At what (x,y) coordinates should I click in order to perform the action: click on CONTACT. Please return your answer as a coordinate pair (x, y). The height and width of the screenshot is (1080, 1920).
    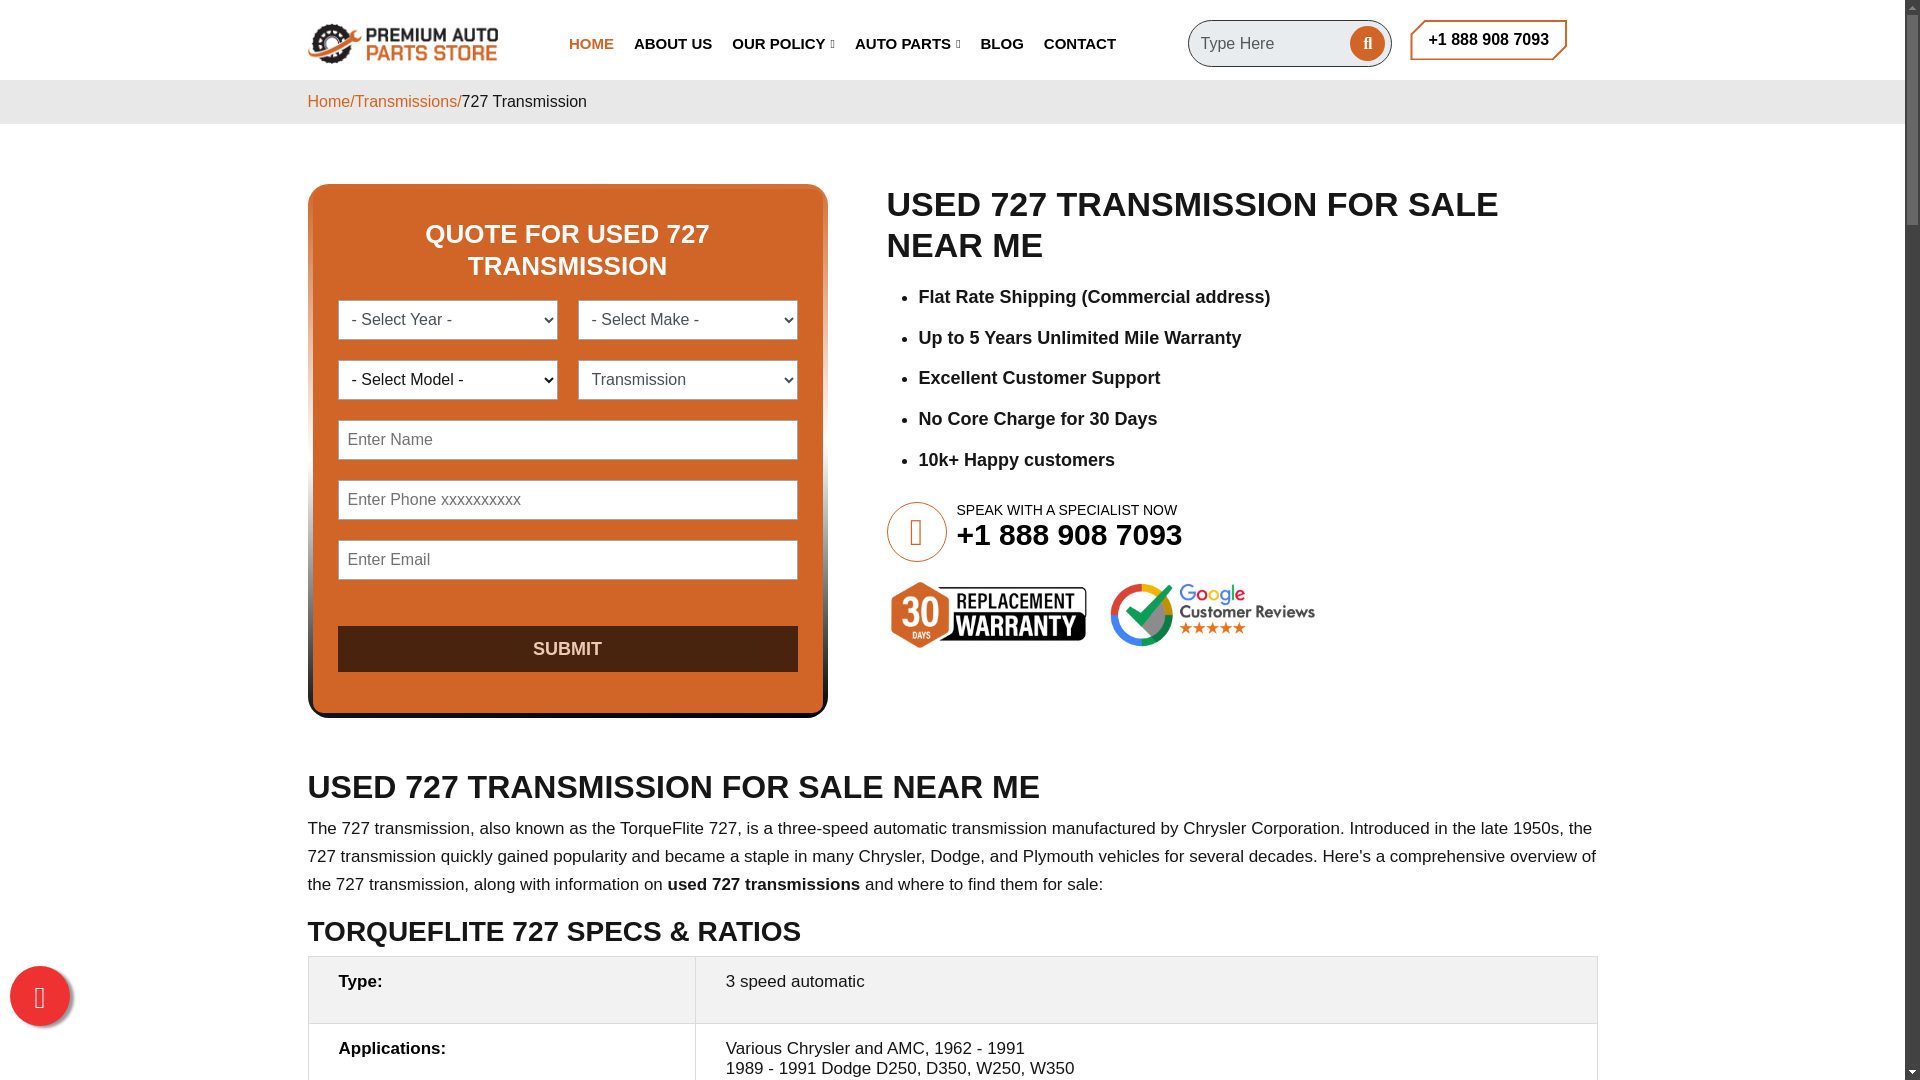
    Looking at the image, I should click on (1080, 43).